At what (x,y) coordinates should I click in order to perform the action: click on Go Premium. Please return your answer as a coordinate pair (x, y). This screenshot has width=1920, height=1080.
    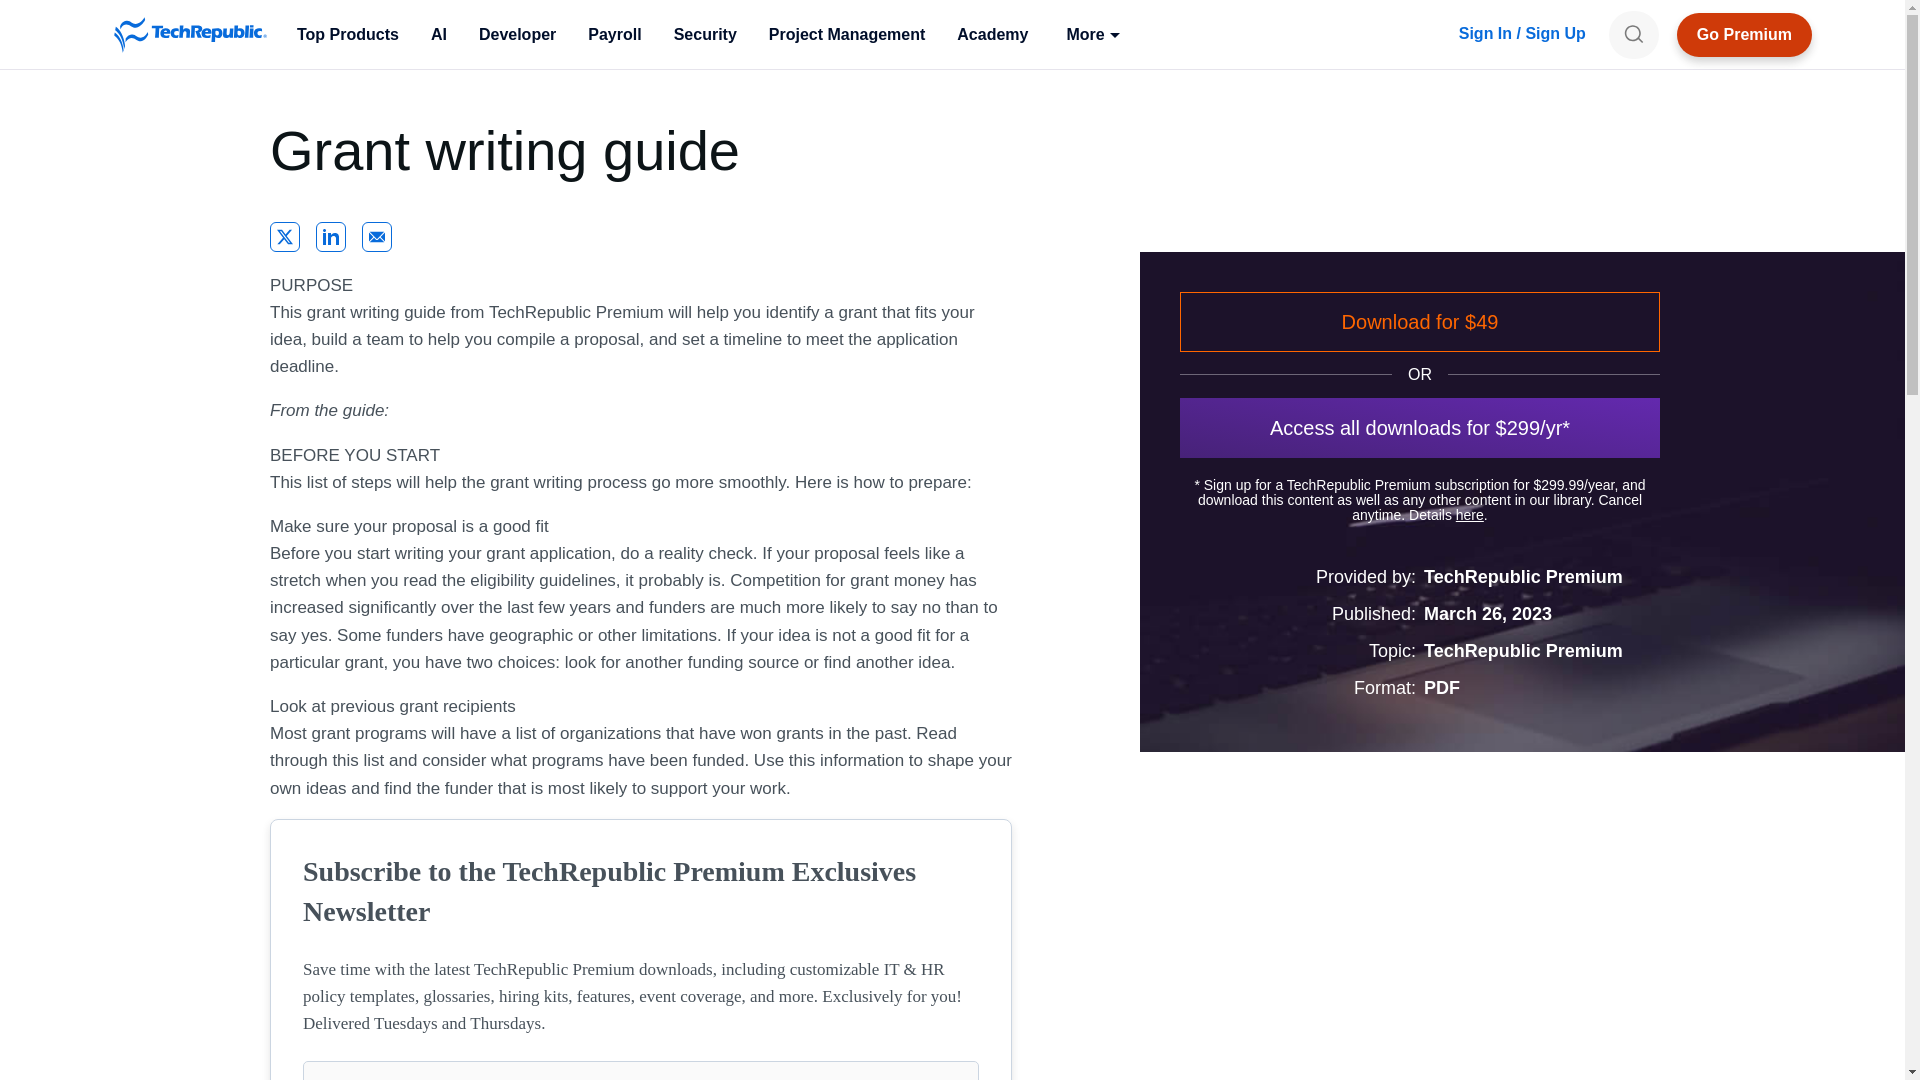
    Looking at the image, I should click on (1744, 34).